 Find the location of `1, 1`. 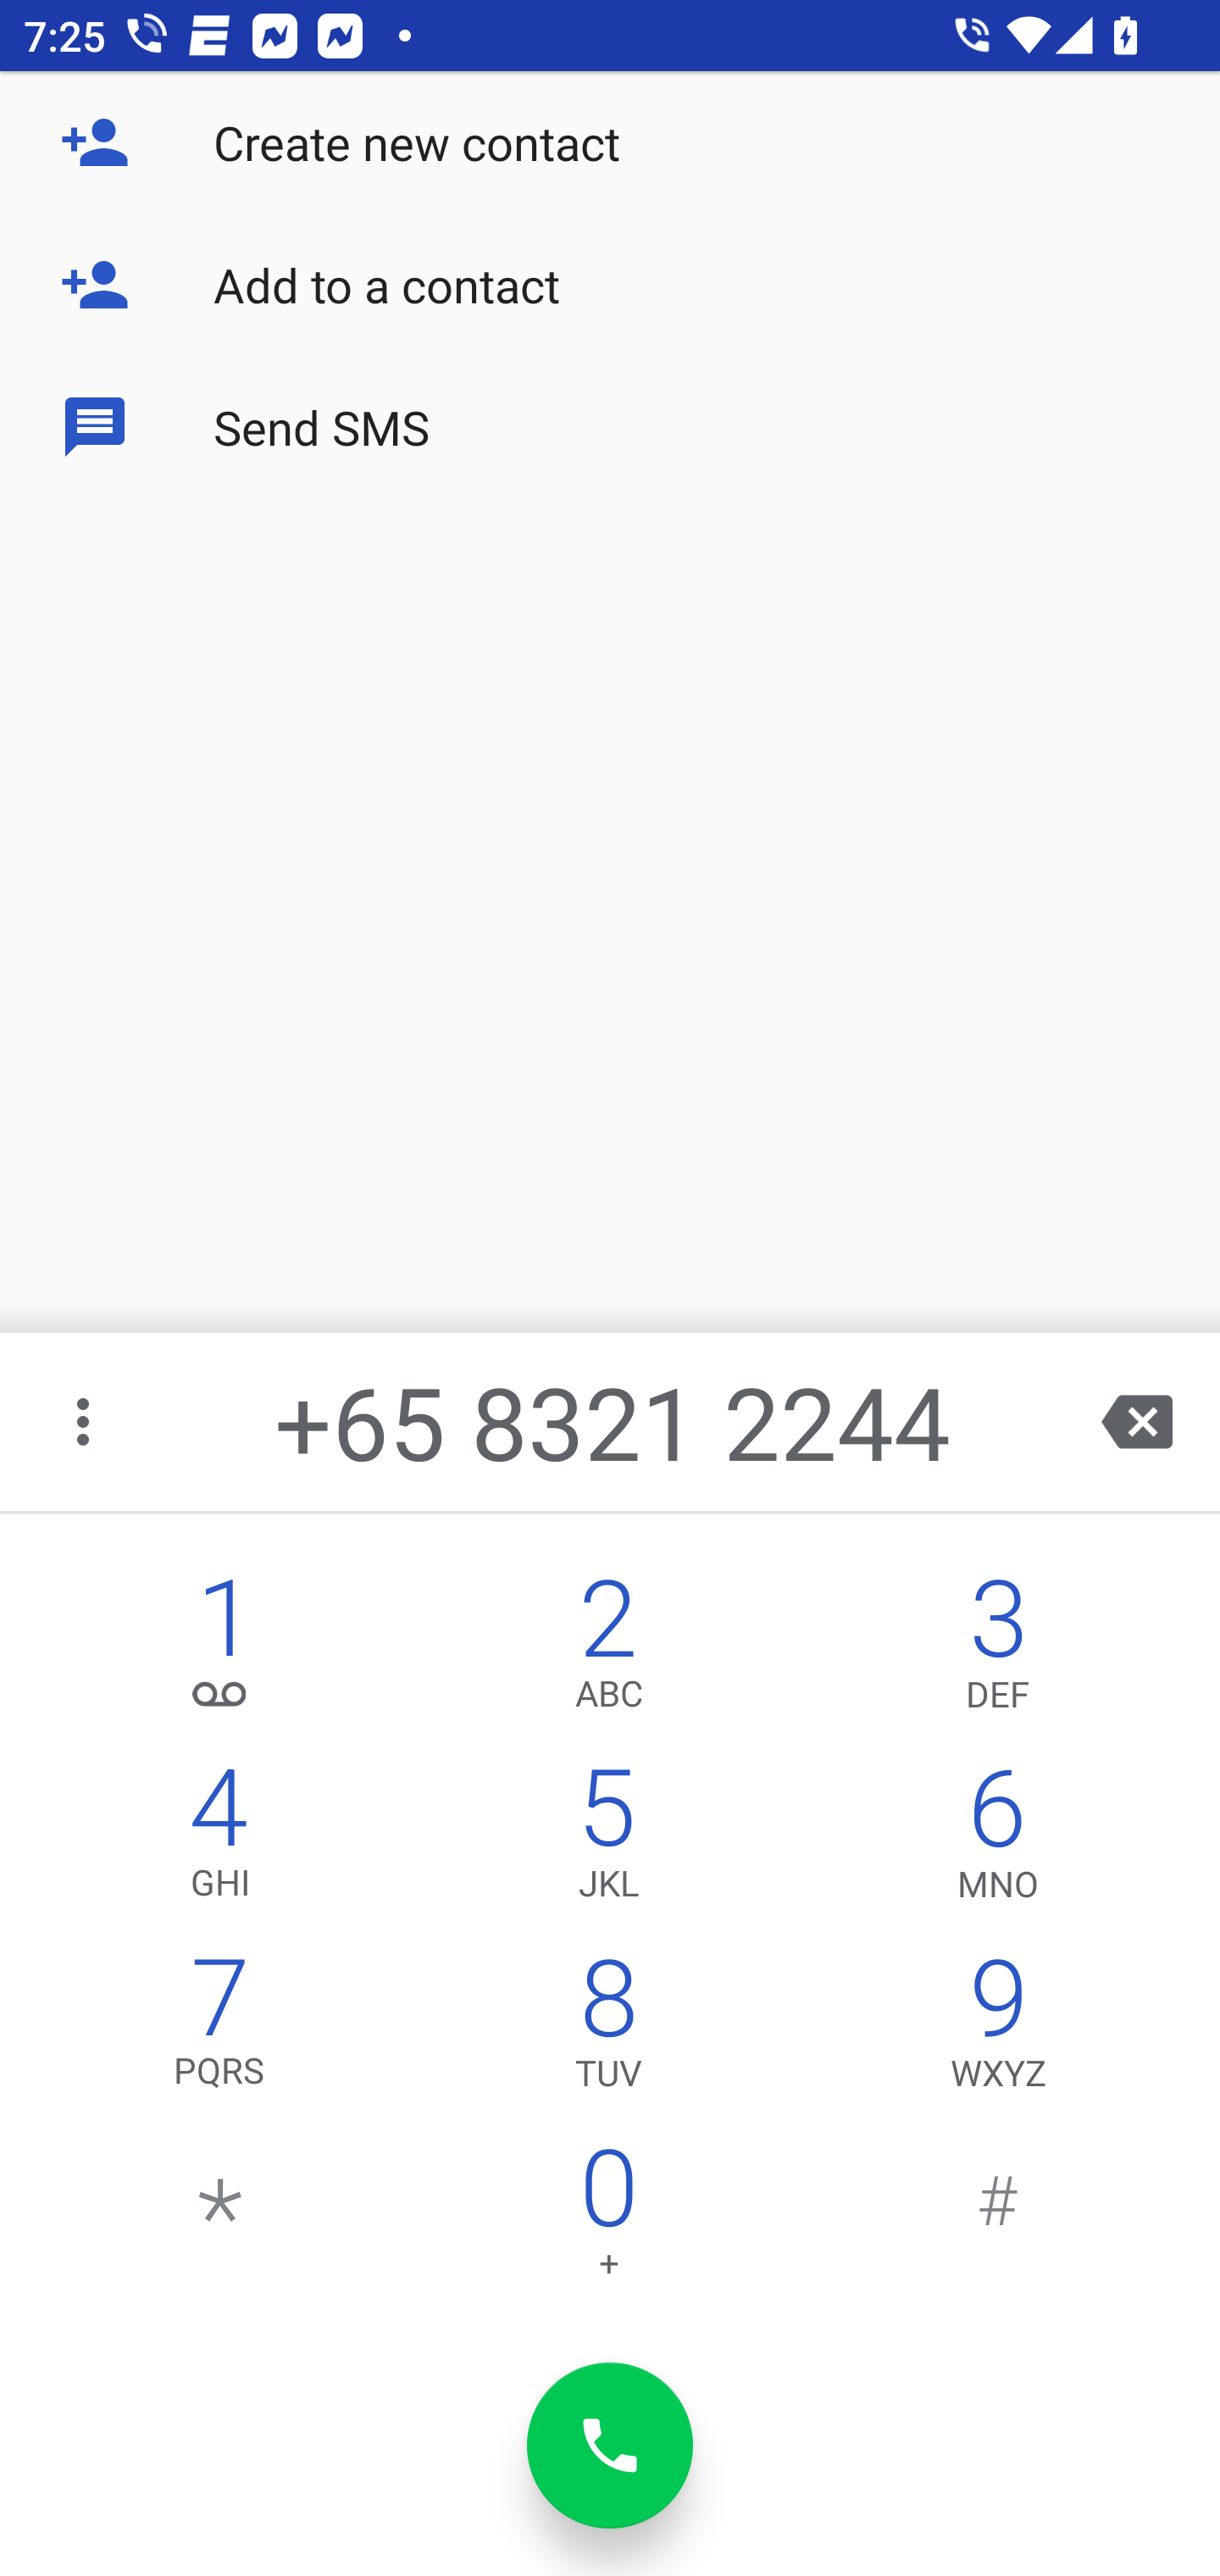

1, 1 is located at coordinates (220, 1651).